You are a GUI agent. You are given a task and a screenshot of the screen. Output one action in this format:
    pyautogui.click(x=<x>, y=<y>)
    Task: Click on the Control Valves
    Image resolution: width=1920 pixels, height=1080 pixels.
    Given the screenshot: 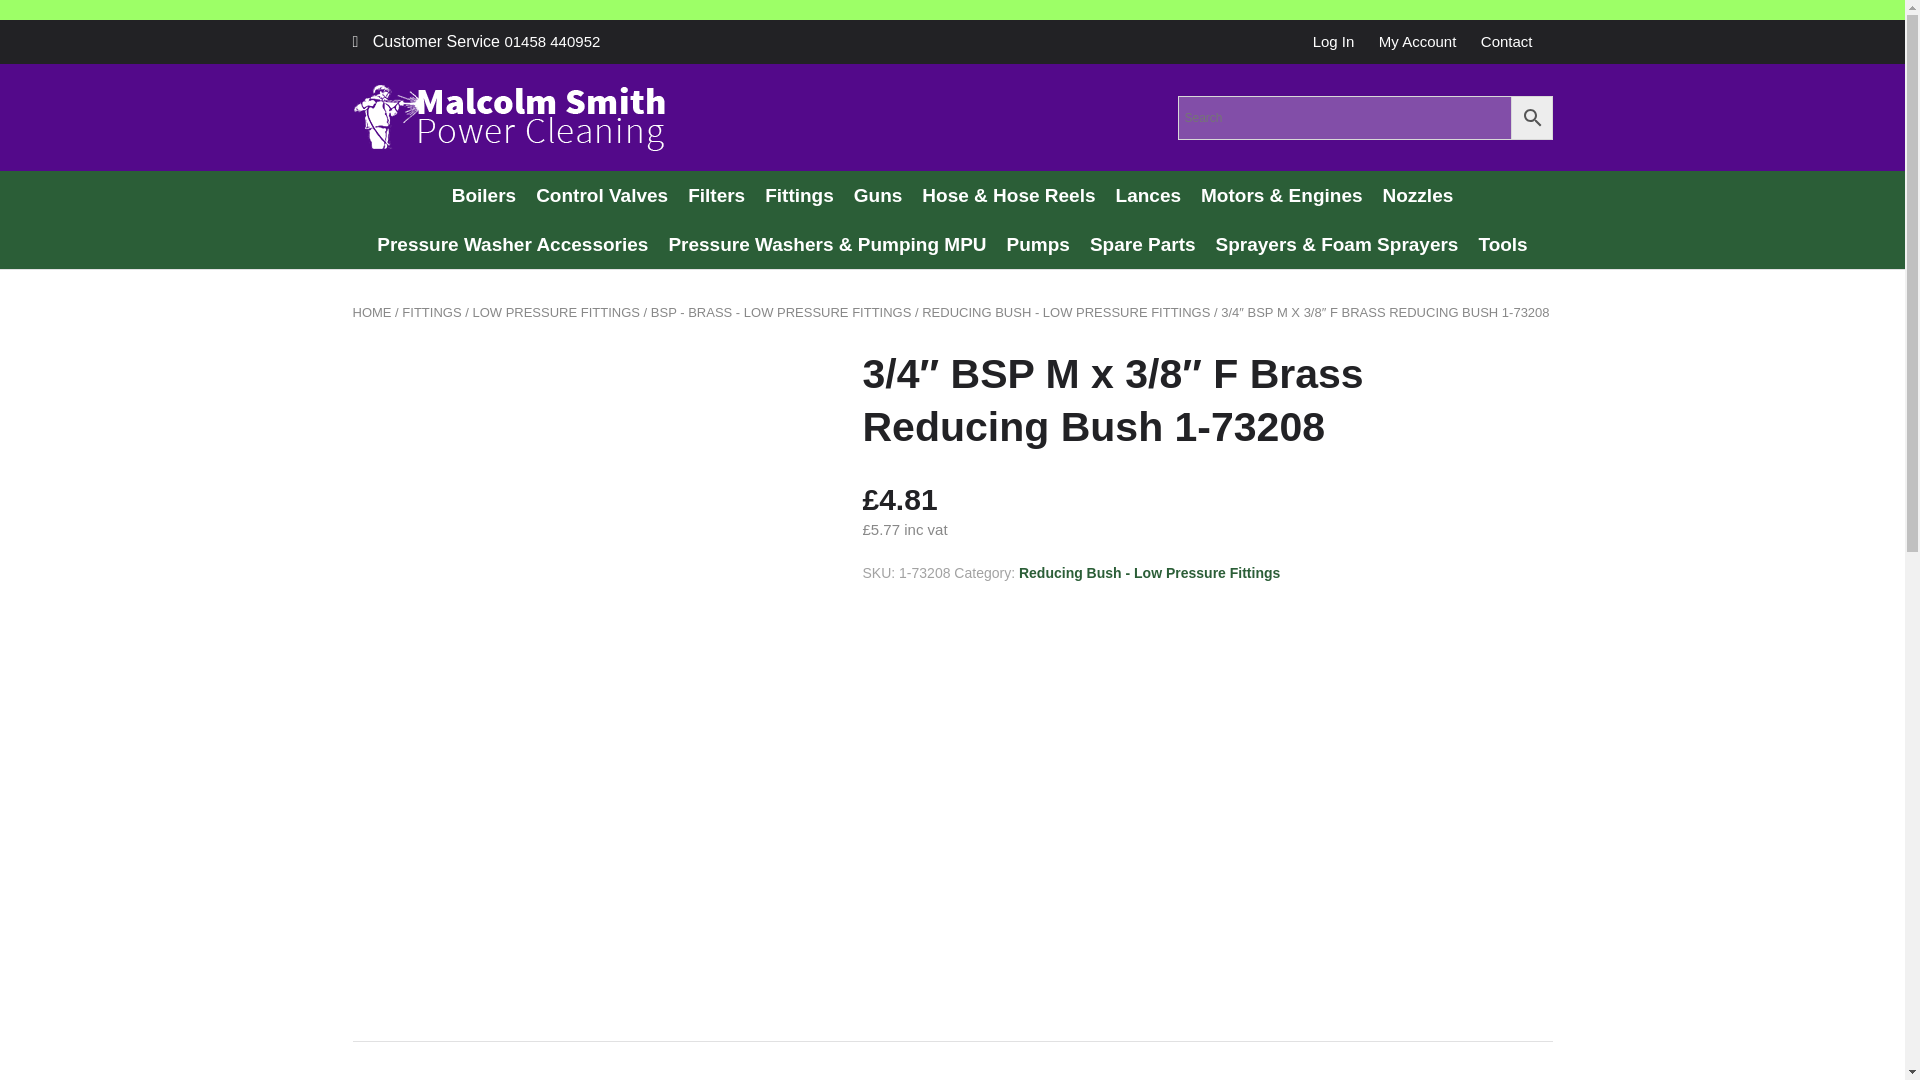 What is the action you would take?
    pyautogui.click(x=602, y=195)
    